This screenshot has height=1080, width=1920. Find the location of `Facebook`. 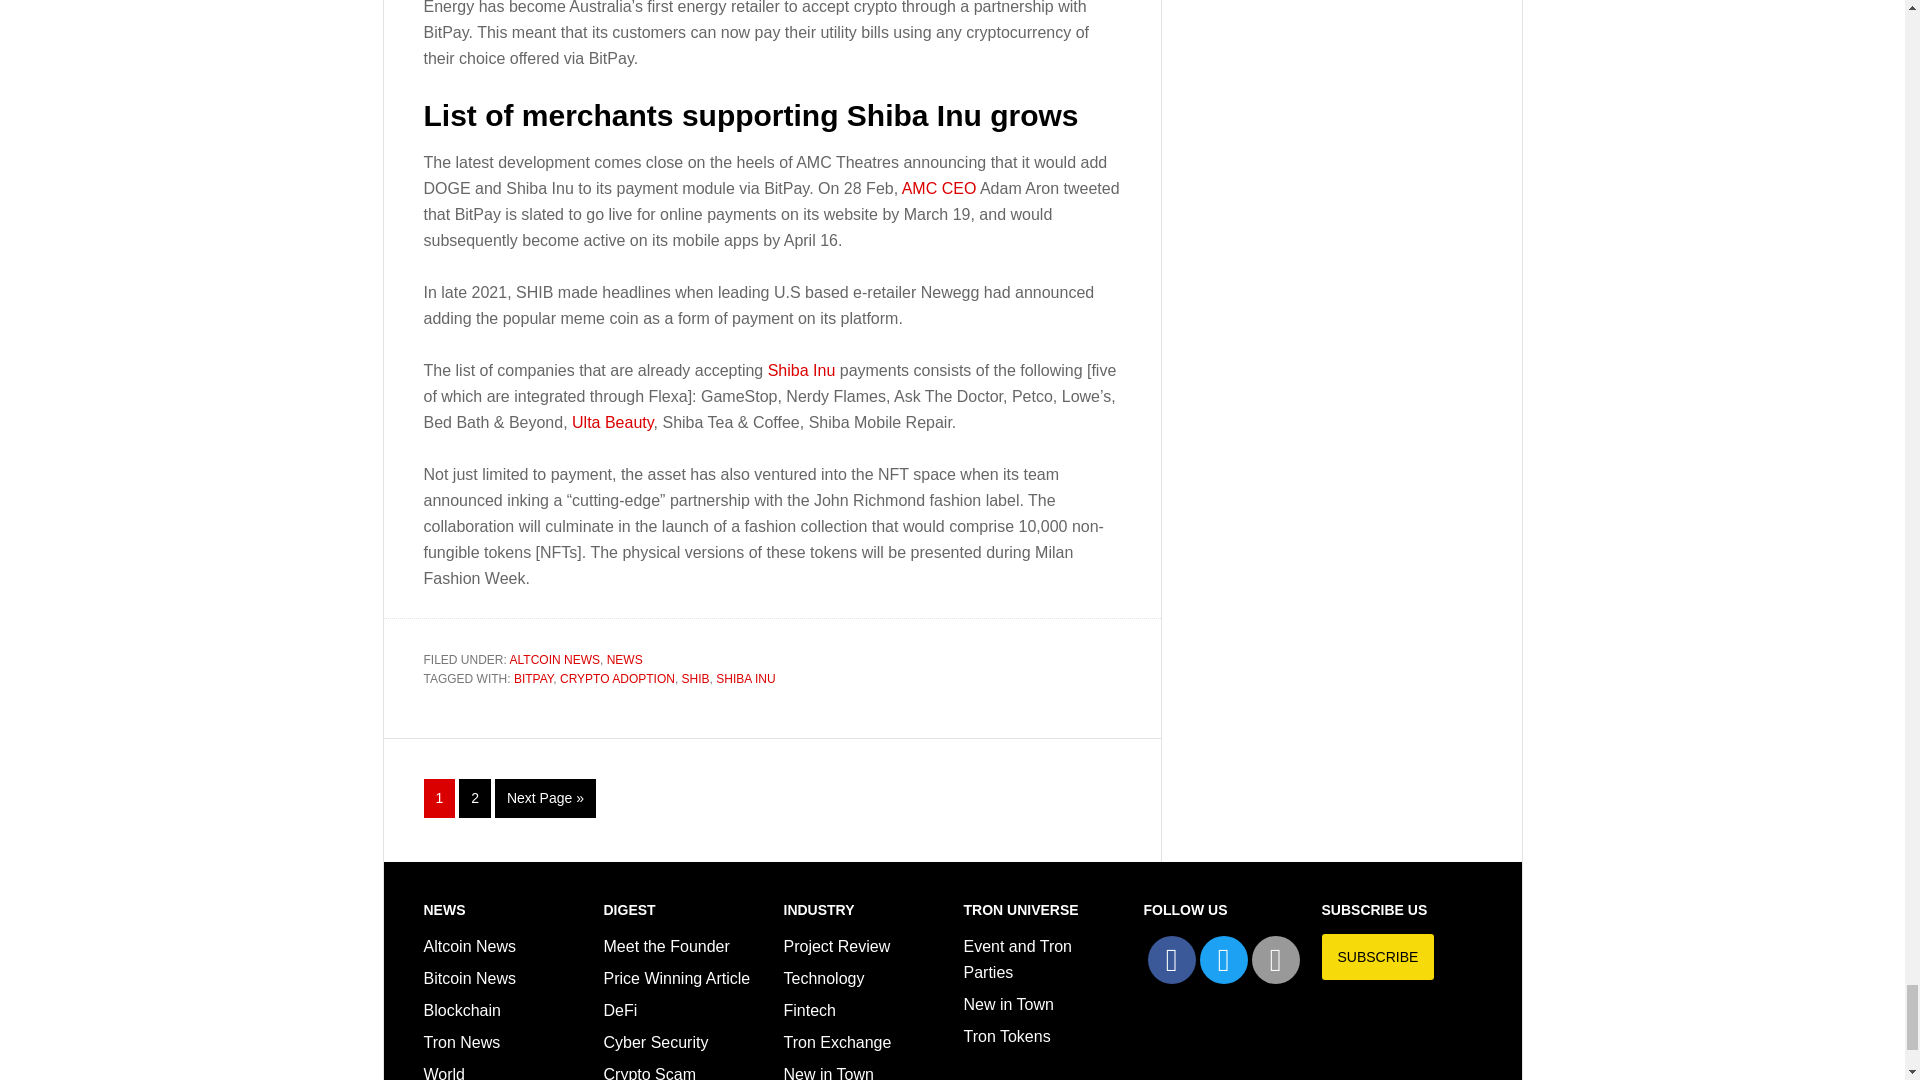

Facebook is located at coordinates (1172, 960).